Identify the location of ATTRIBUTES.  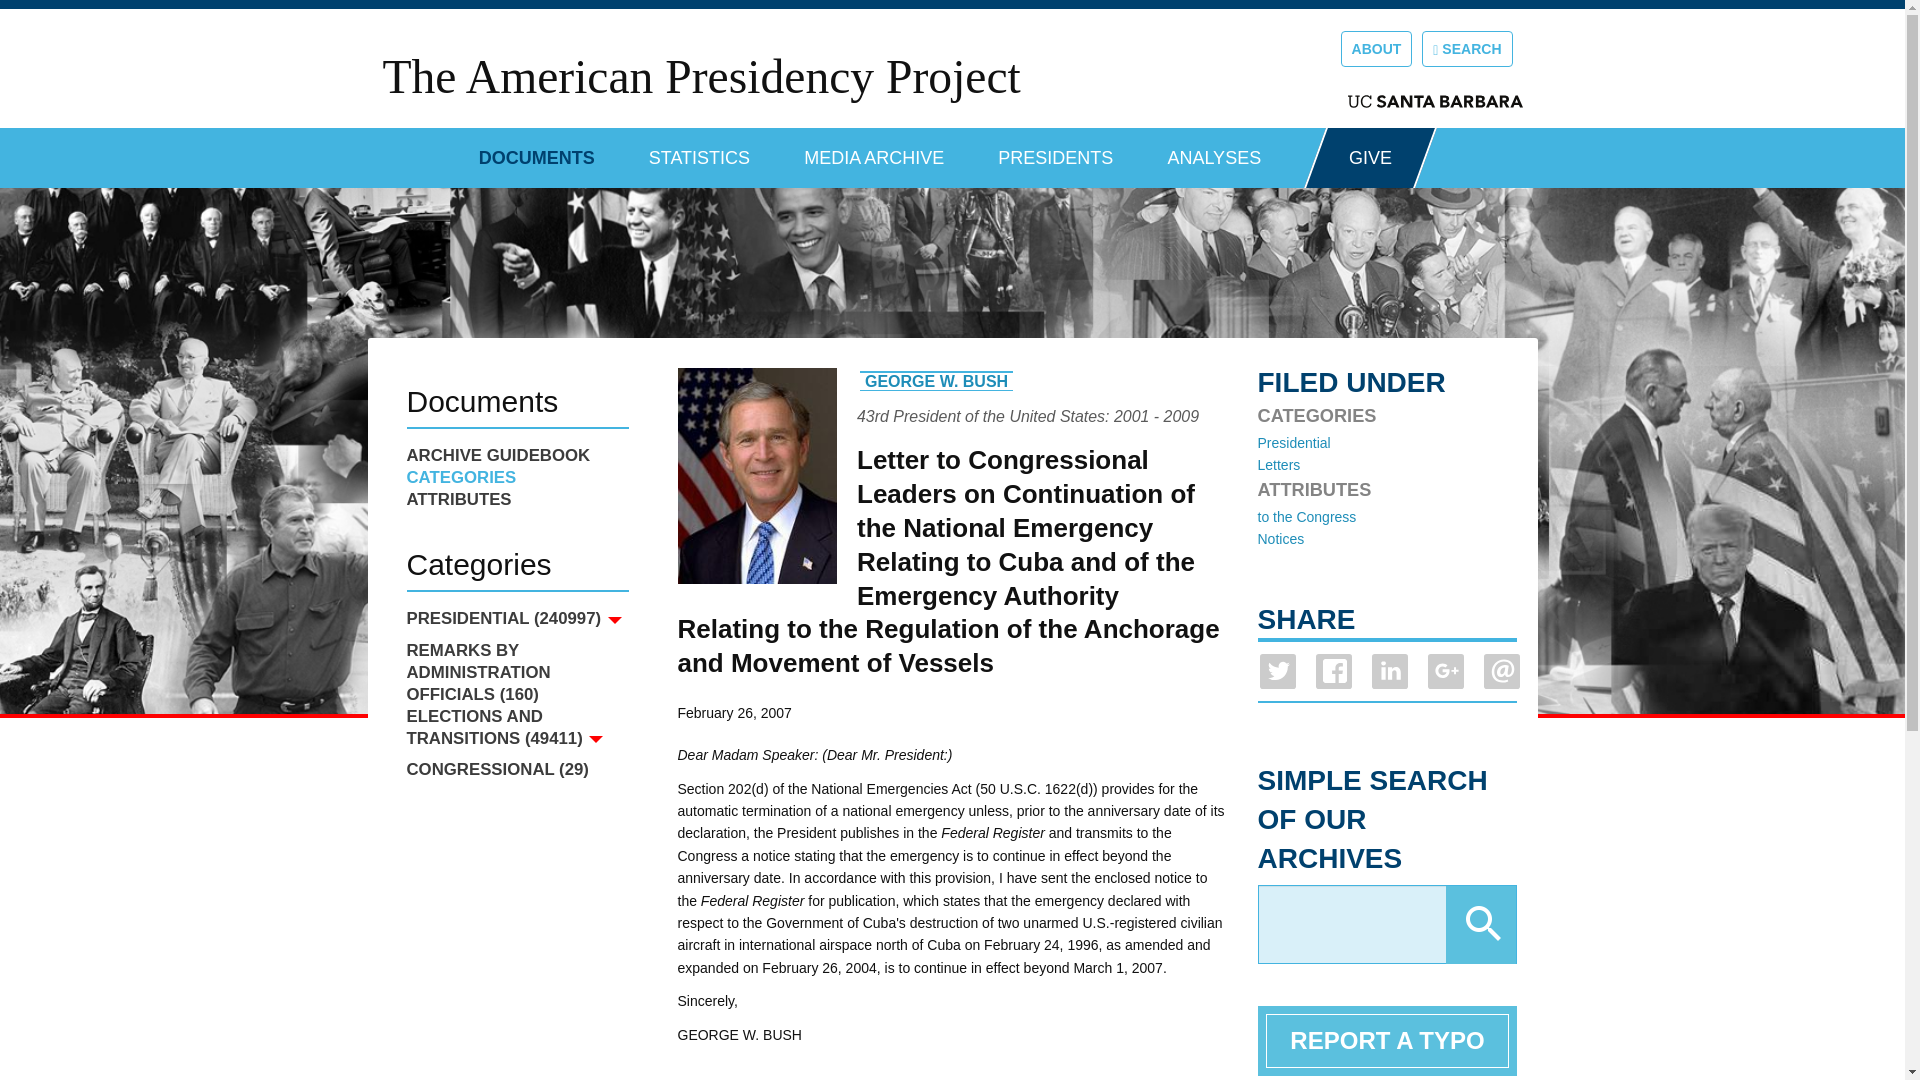
(516, 500).